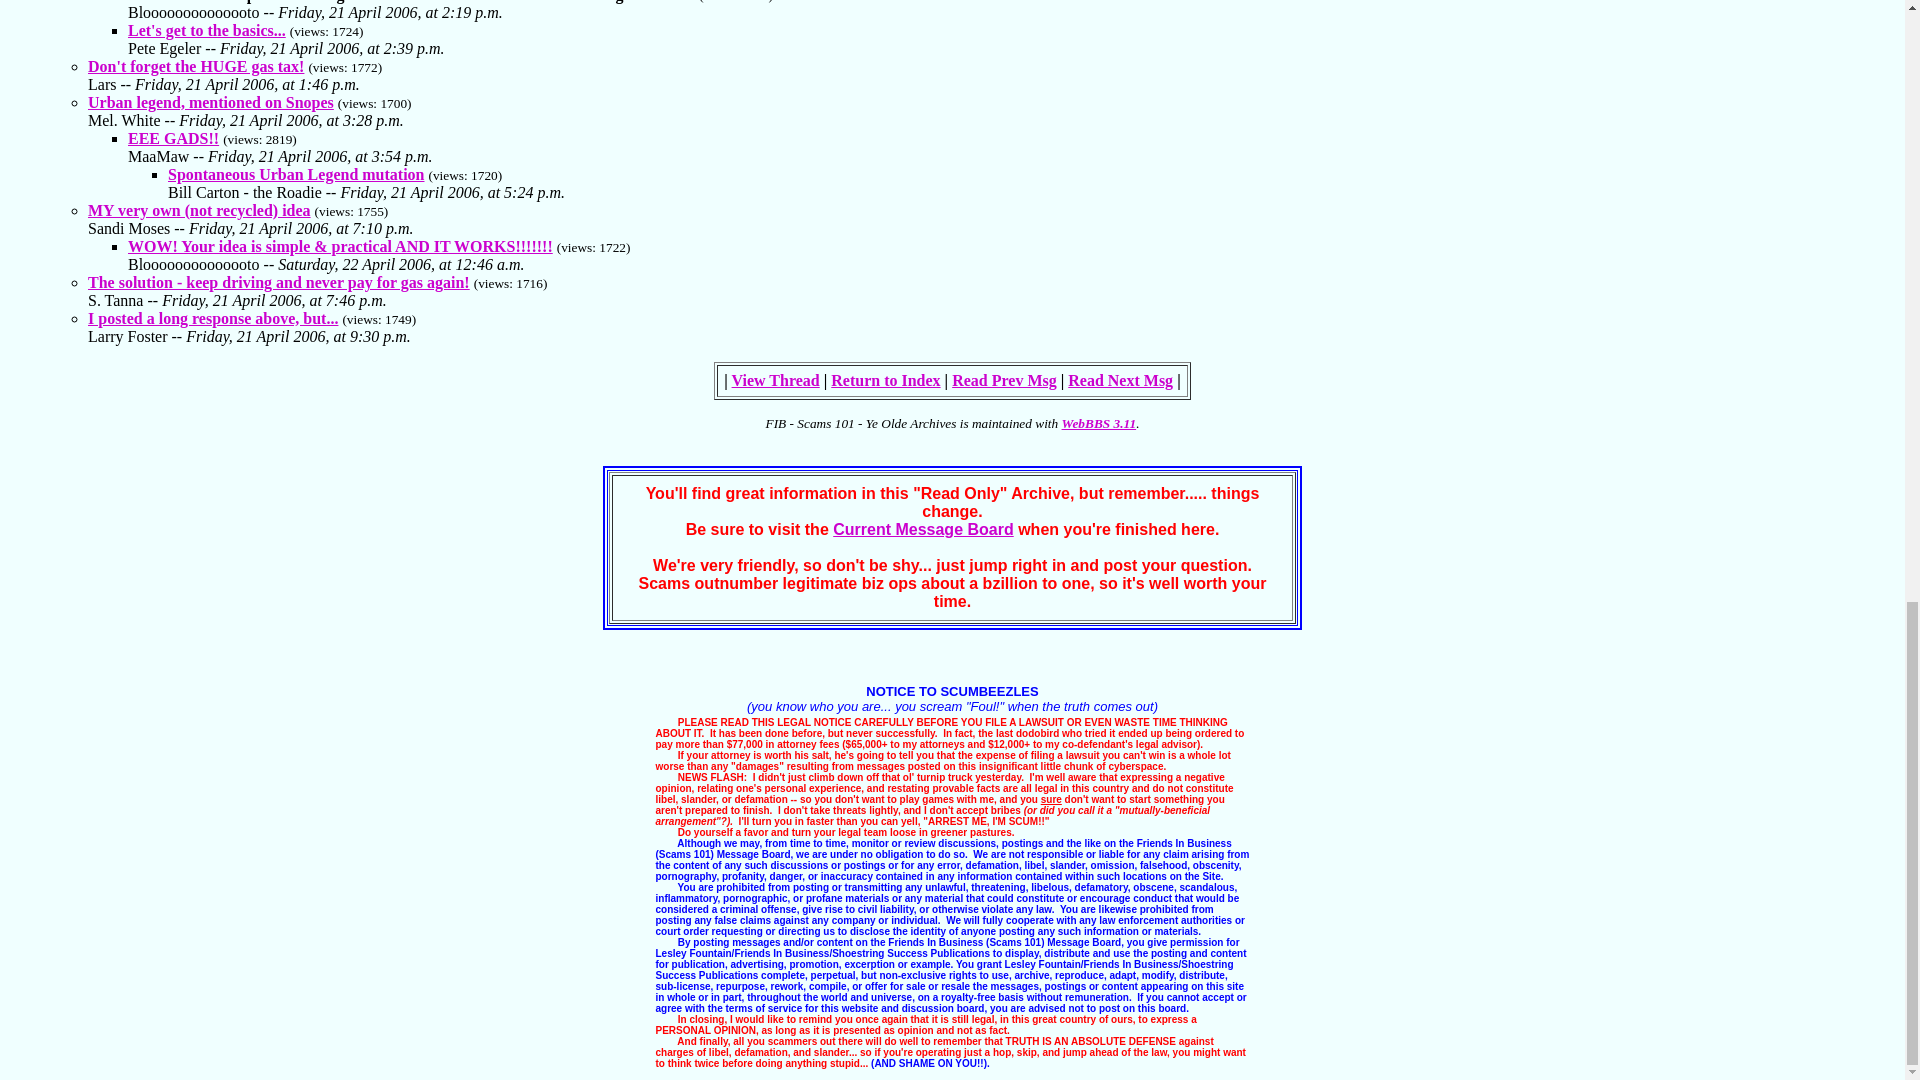  Describe the element at coordinates (1004, 380) in the screenshot. I see `Read Prev Msg` at that location.